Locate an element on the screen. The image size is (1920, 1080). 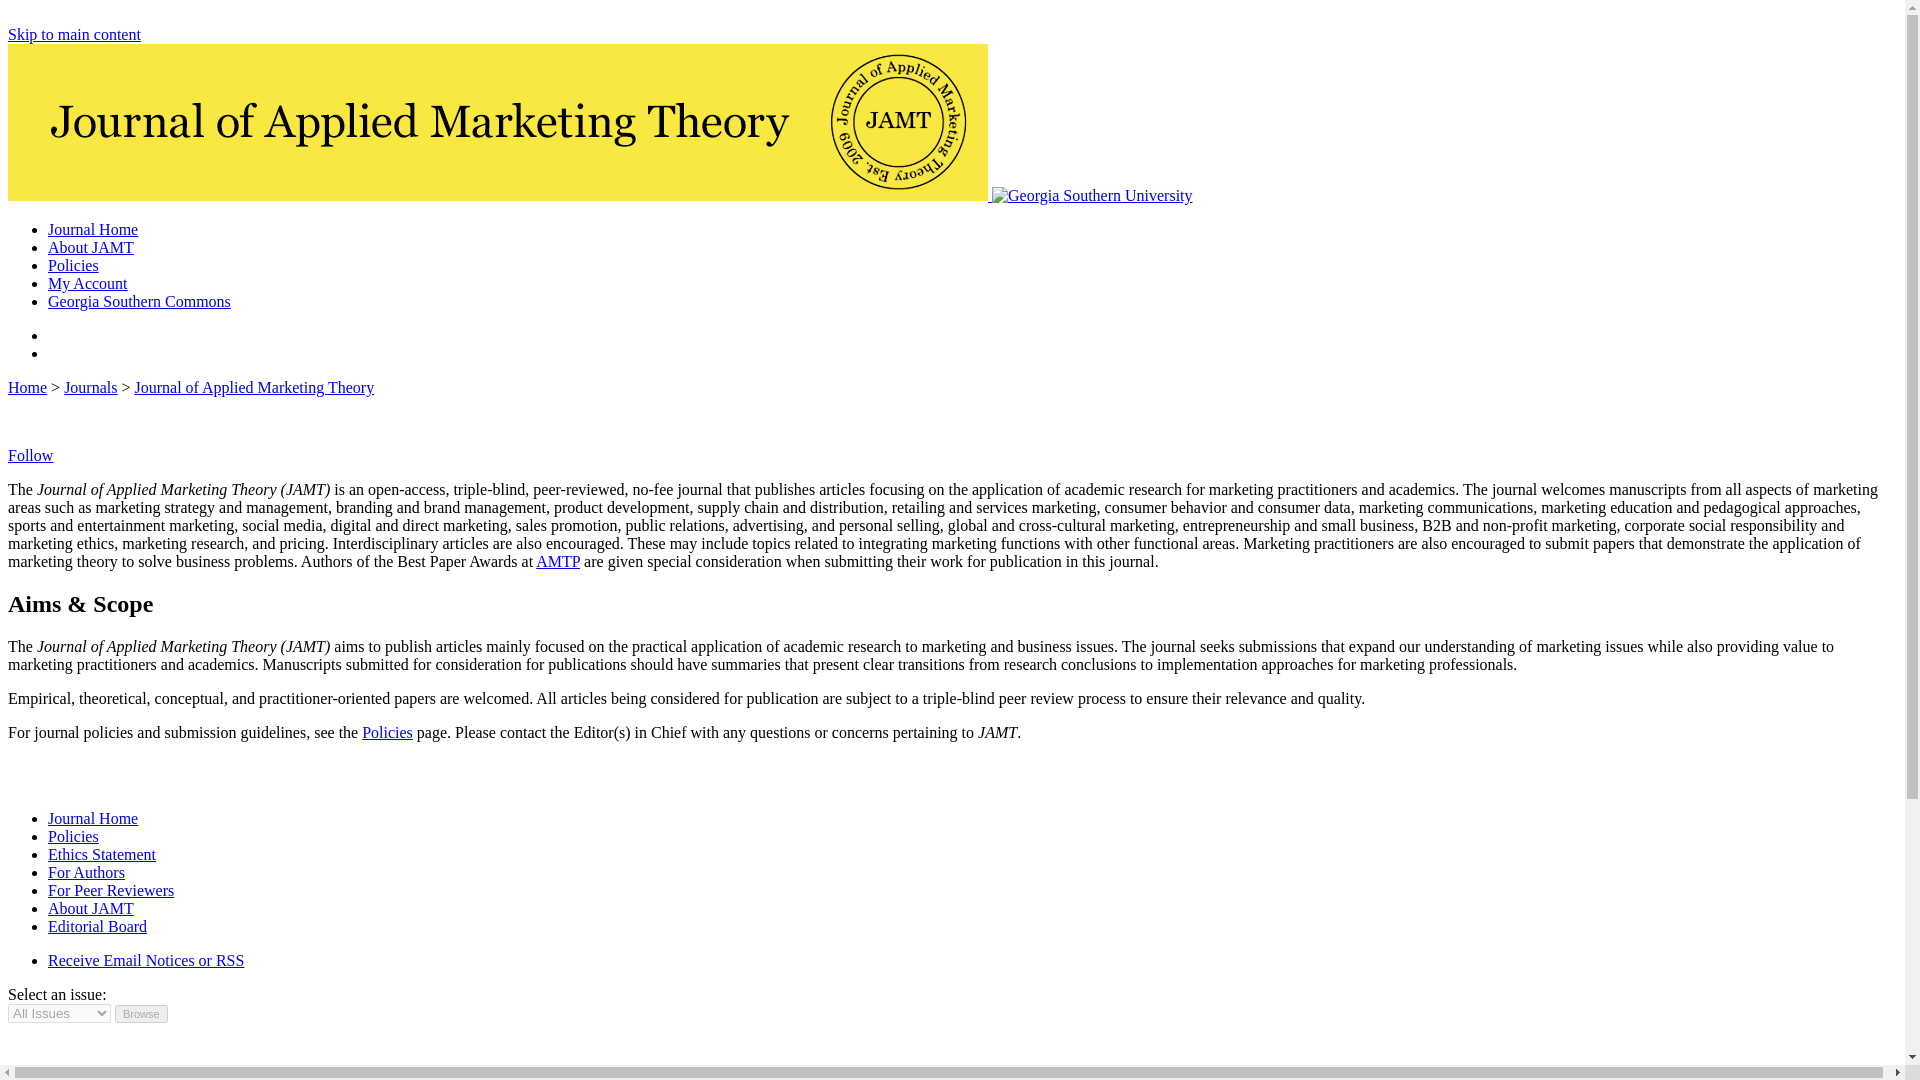
About JAMT is located at coordinates (91, 908).